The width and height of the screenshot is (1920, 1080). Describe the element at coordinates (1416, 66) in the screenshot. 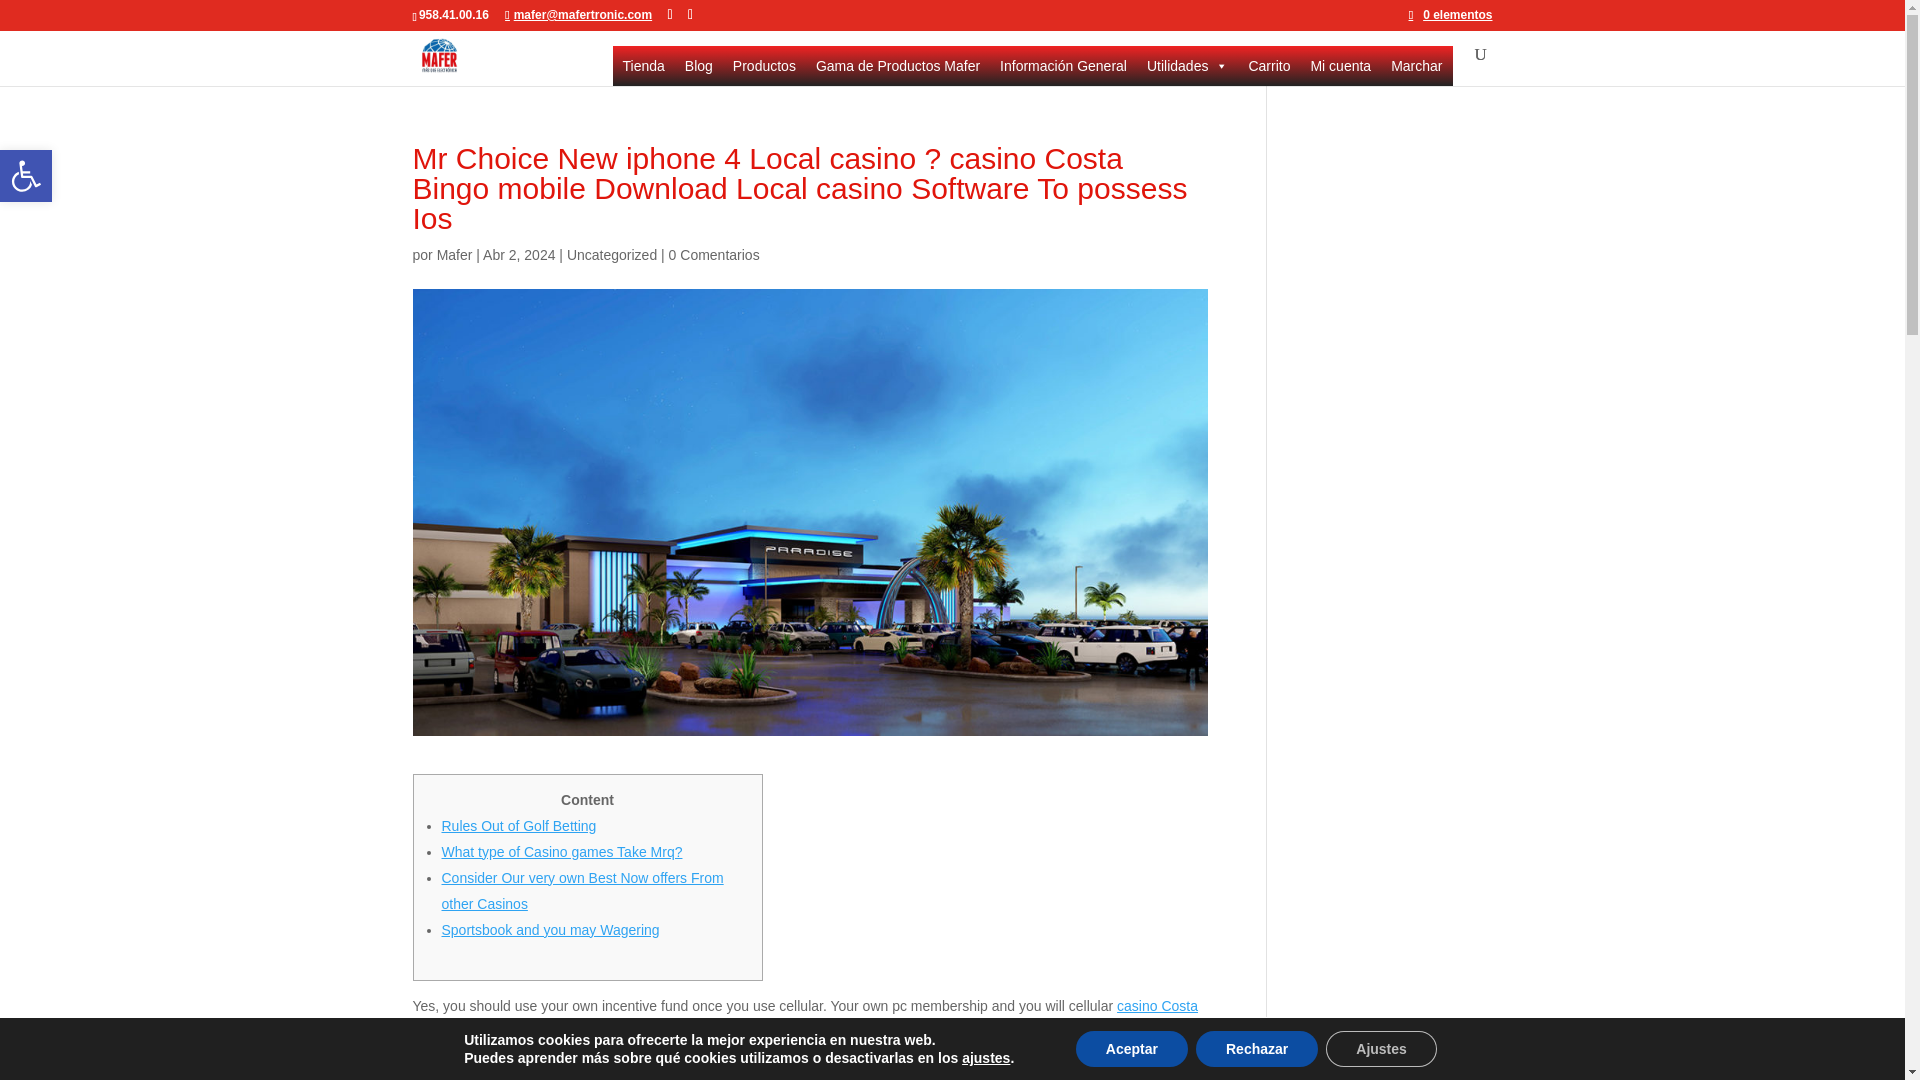

I see `Marchar` at that location.